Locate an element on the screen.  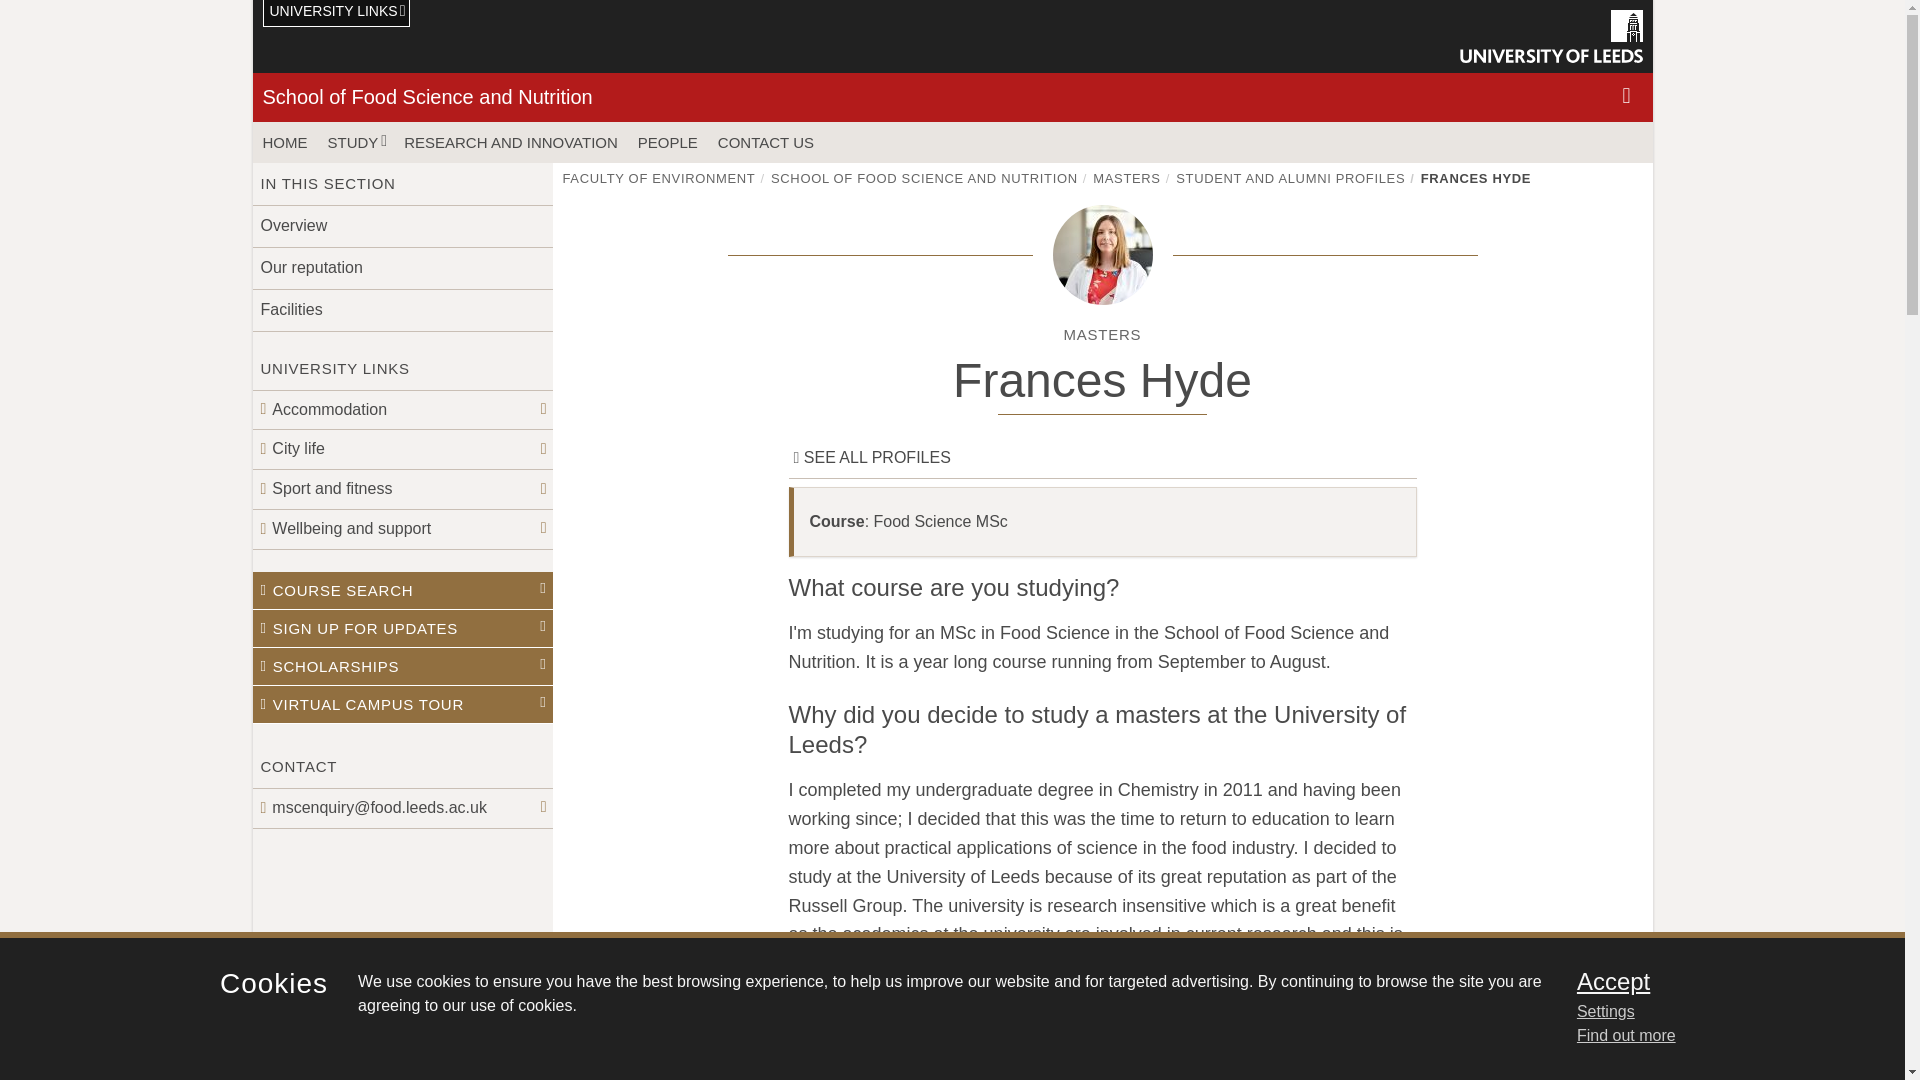
Accept is located at coordinates (1714, 981).